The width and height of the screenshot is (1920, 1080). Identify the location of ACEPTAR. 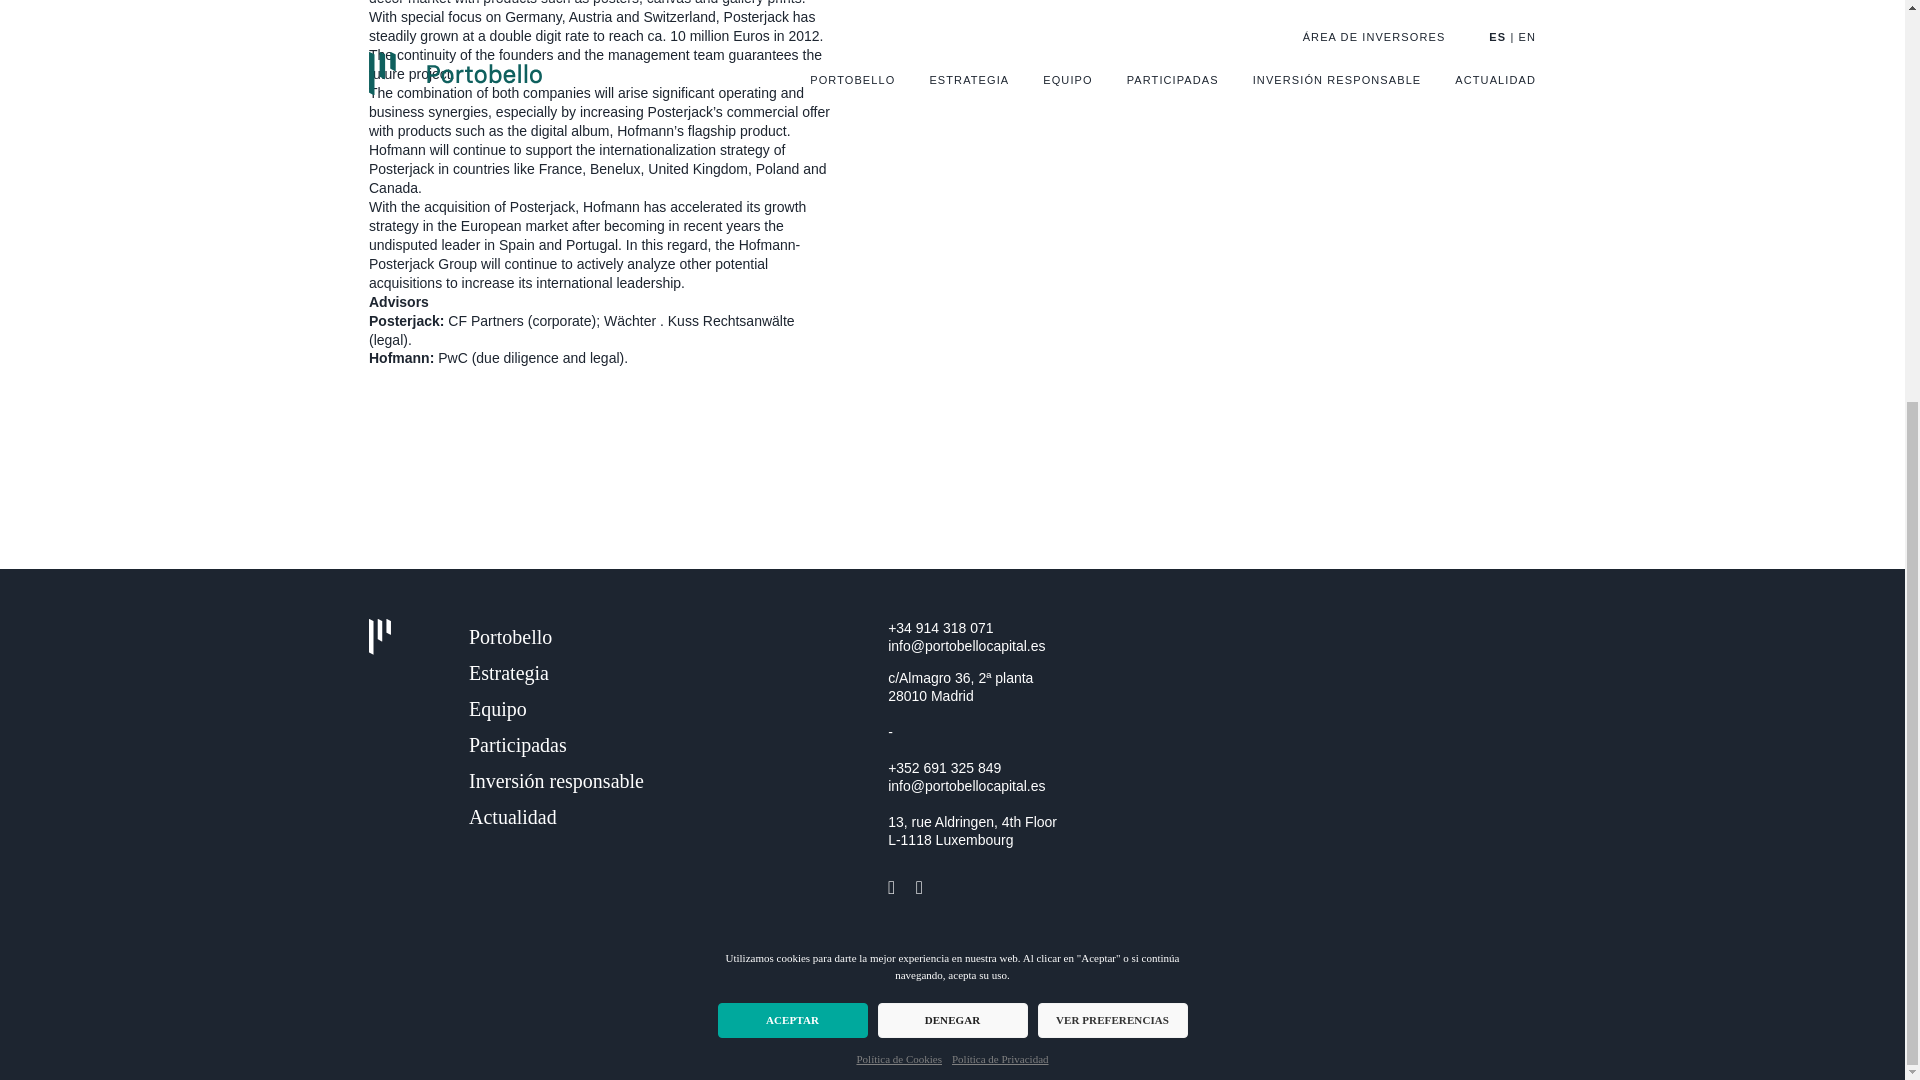
(792, 389).